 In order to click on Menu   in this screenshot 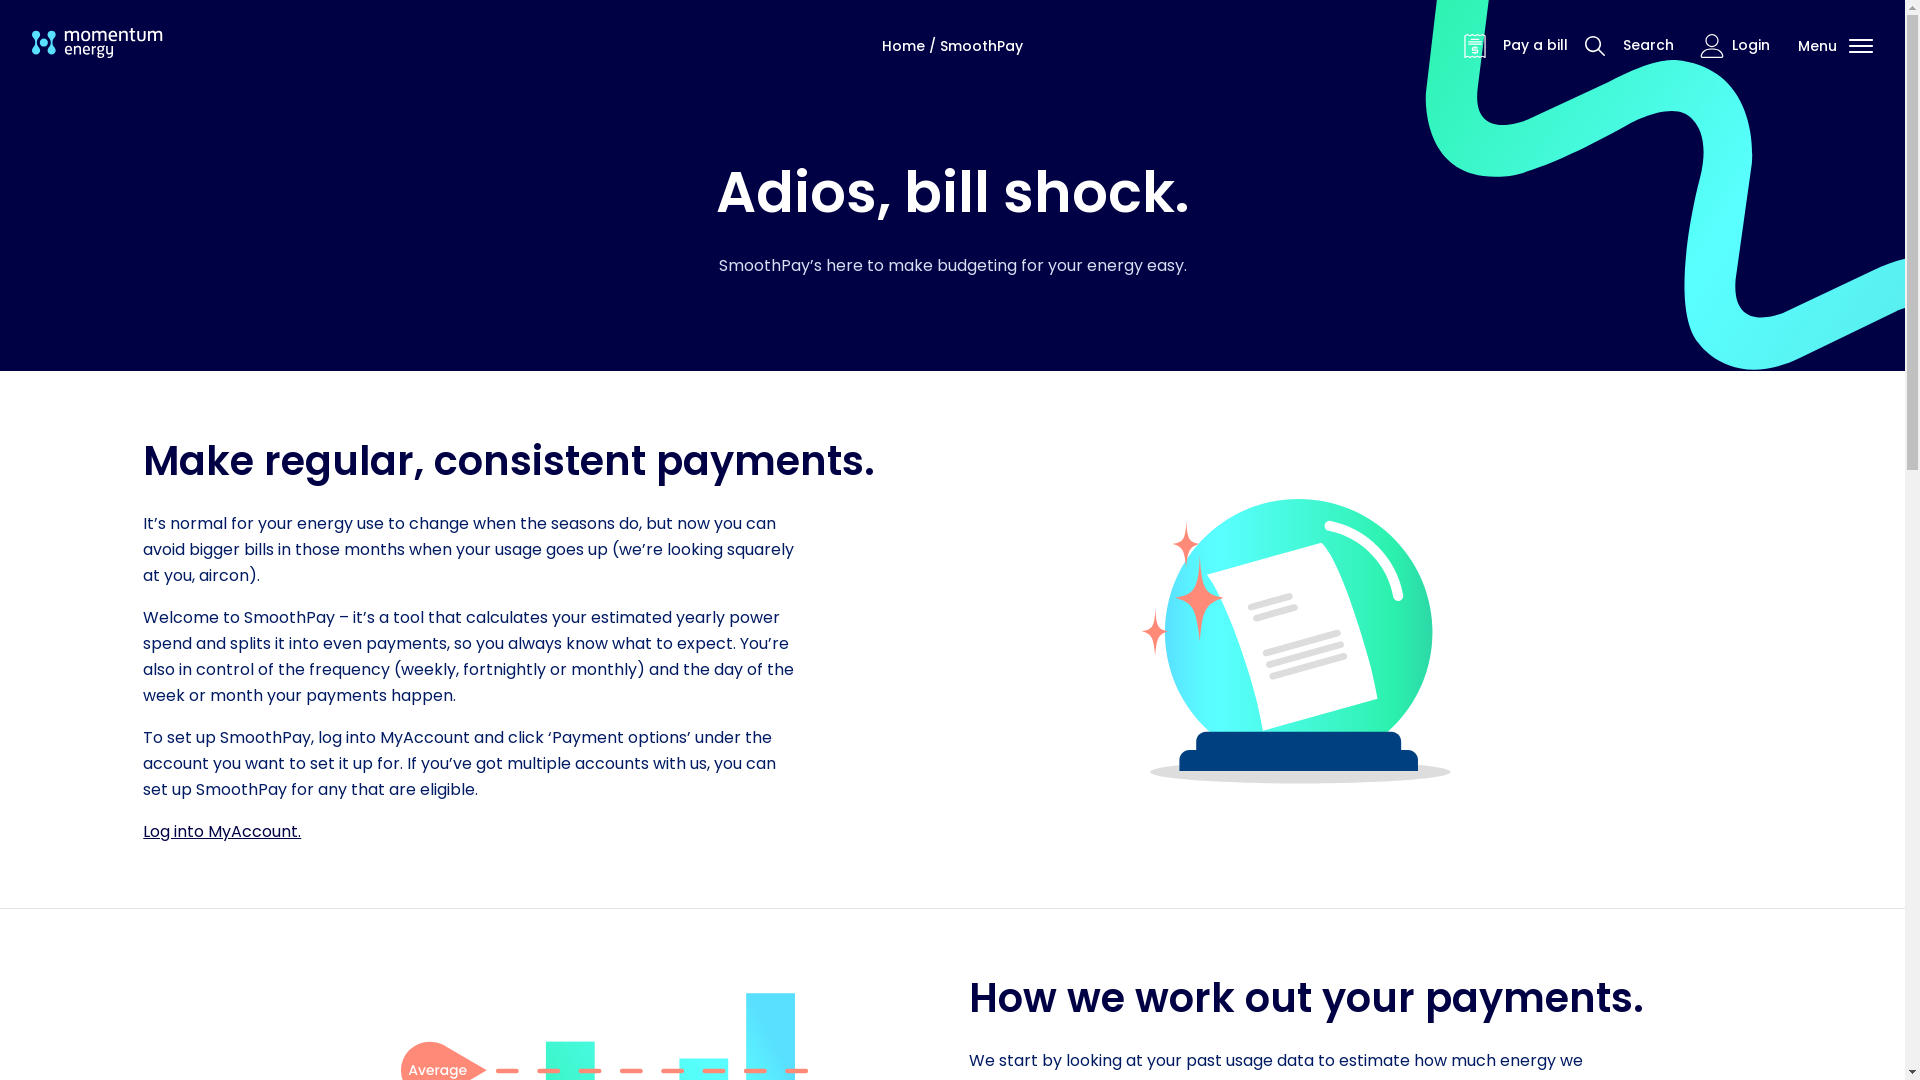, I will do `click(1836, 46)`.